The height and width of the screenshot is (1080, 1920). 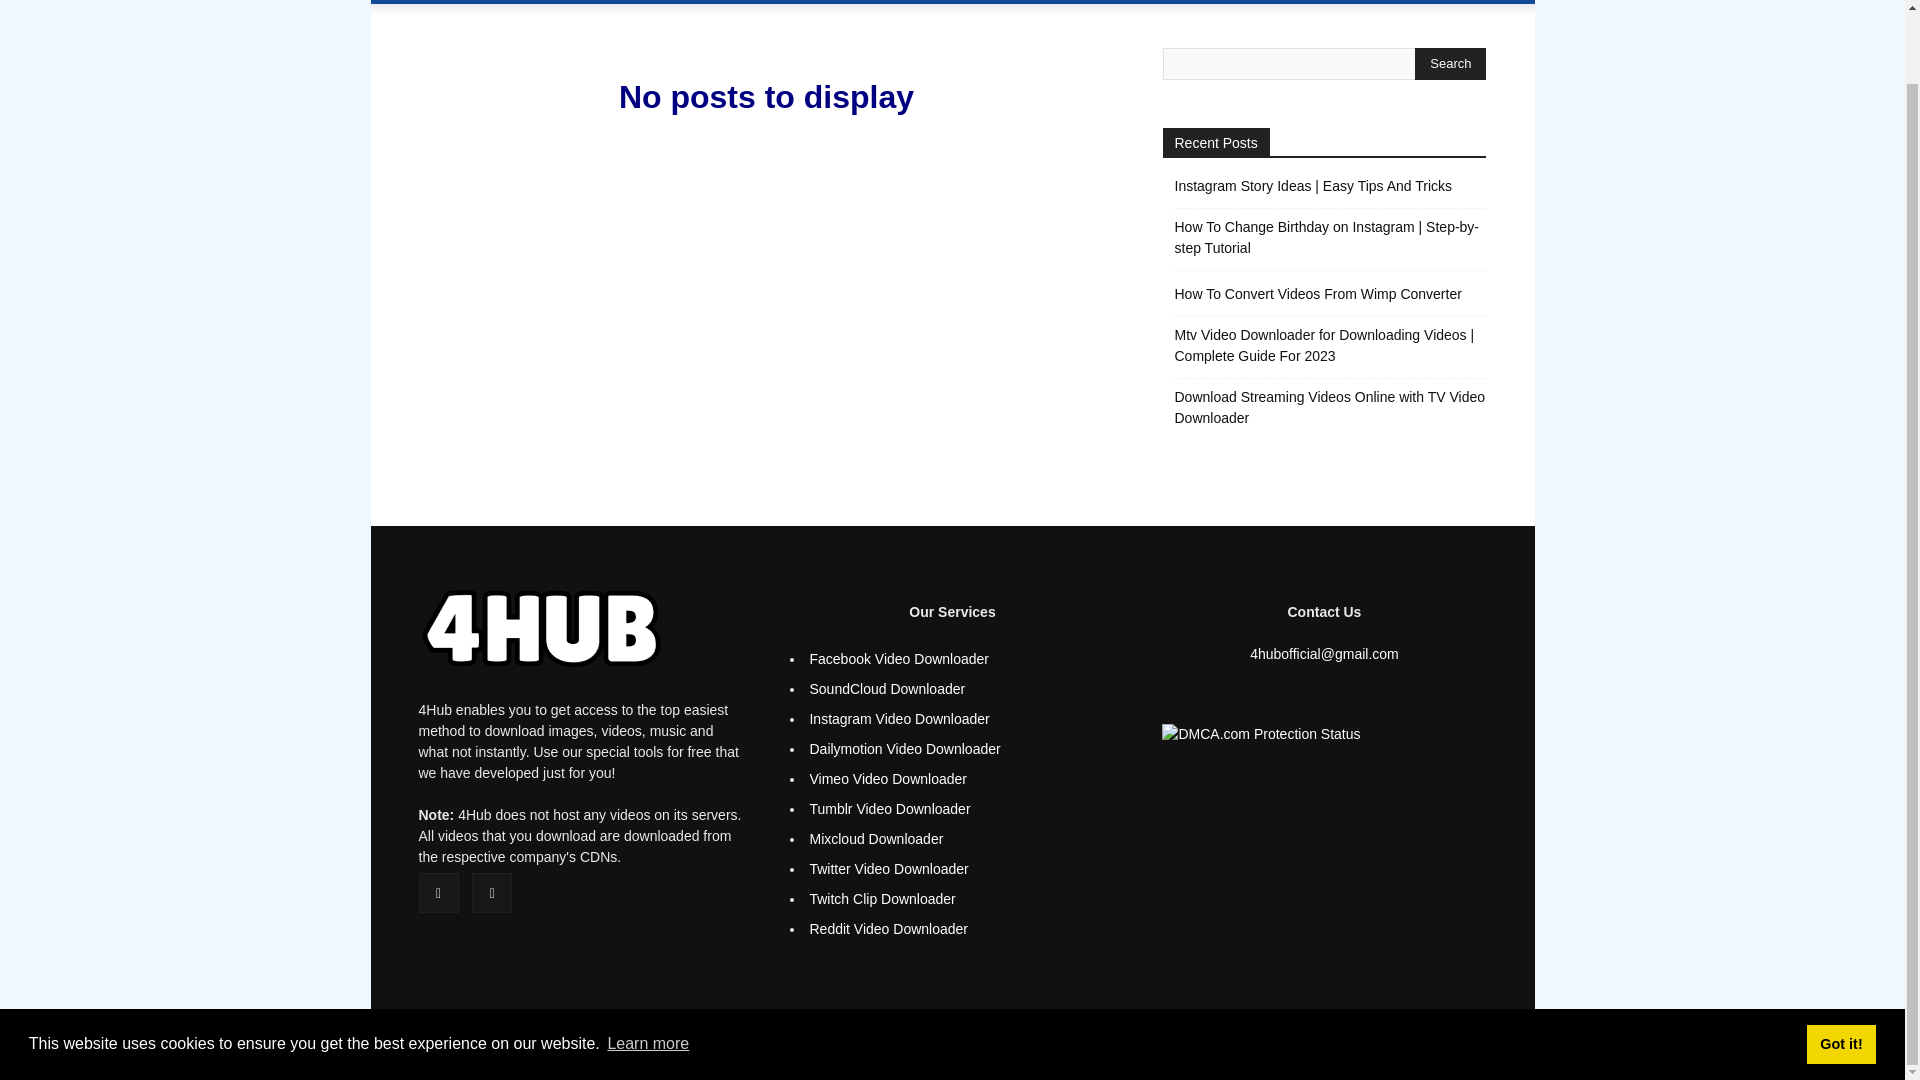 What do you see at coordinates (1260, 733) in the screenshot?
I see `DMCA.com Protection Status` at bounding box center [1260, 733].